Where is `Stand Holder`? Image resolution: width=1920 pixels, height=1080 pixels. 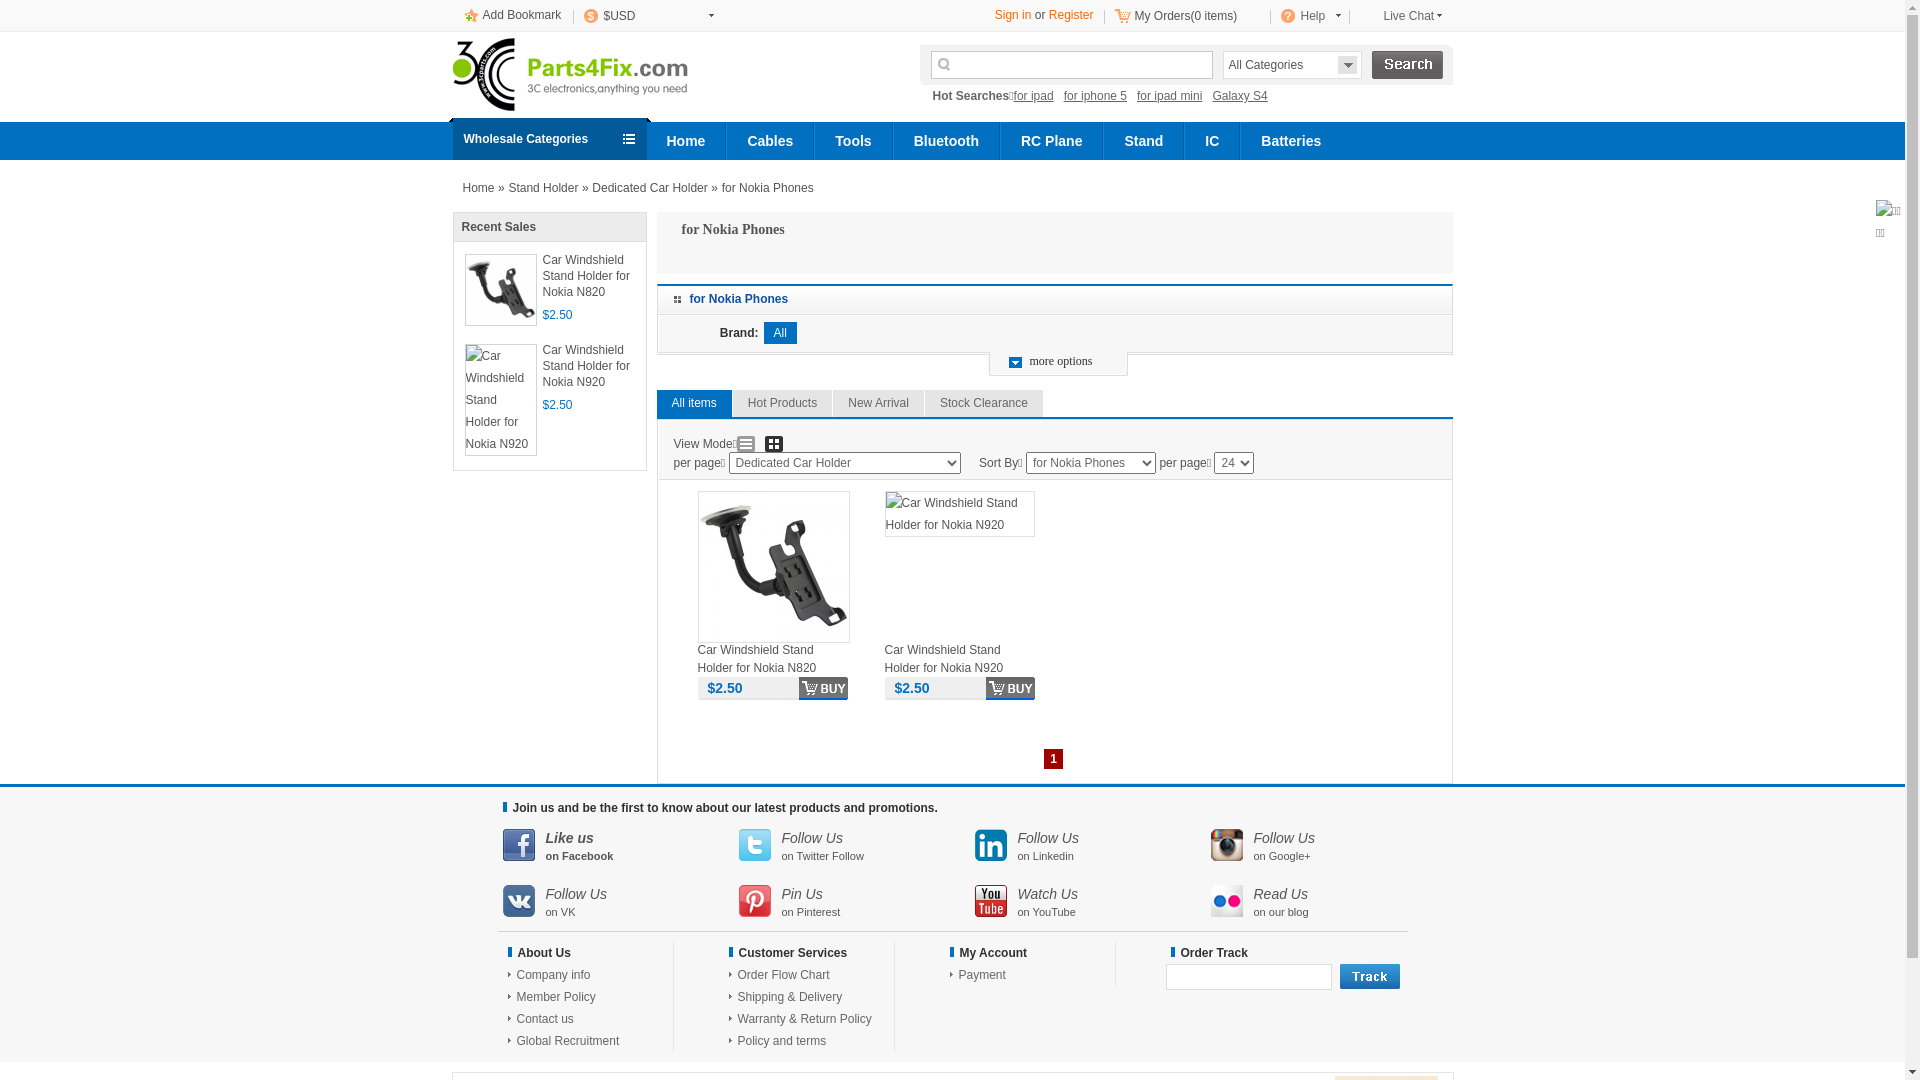 Stand Holder is located at coordinates (543, 188).